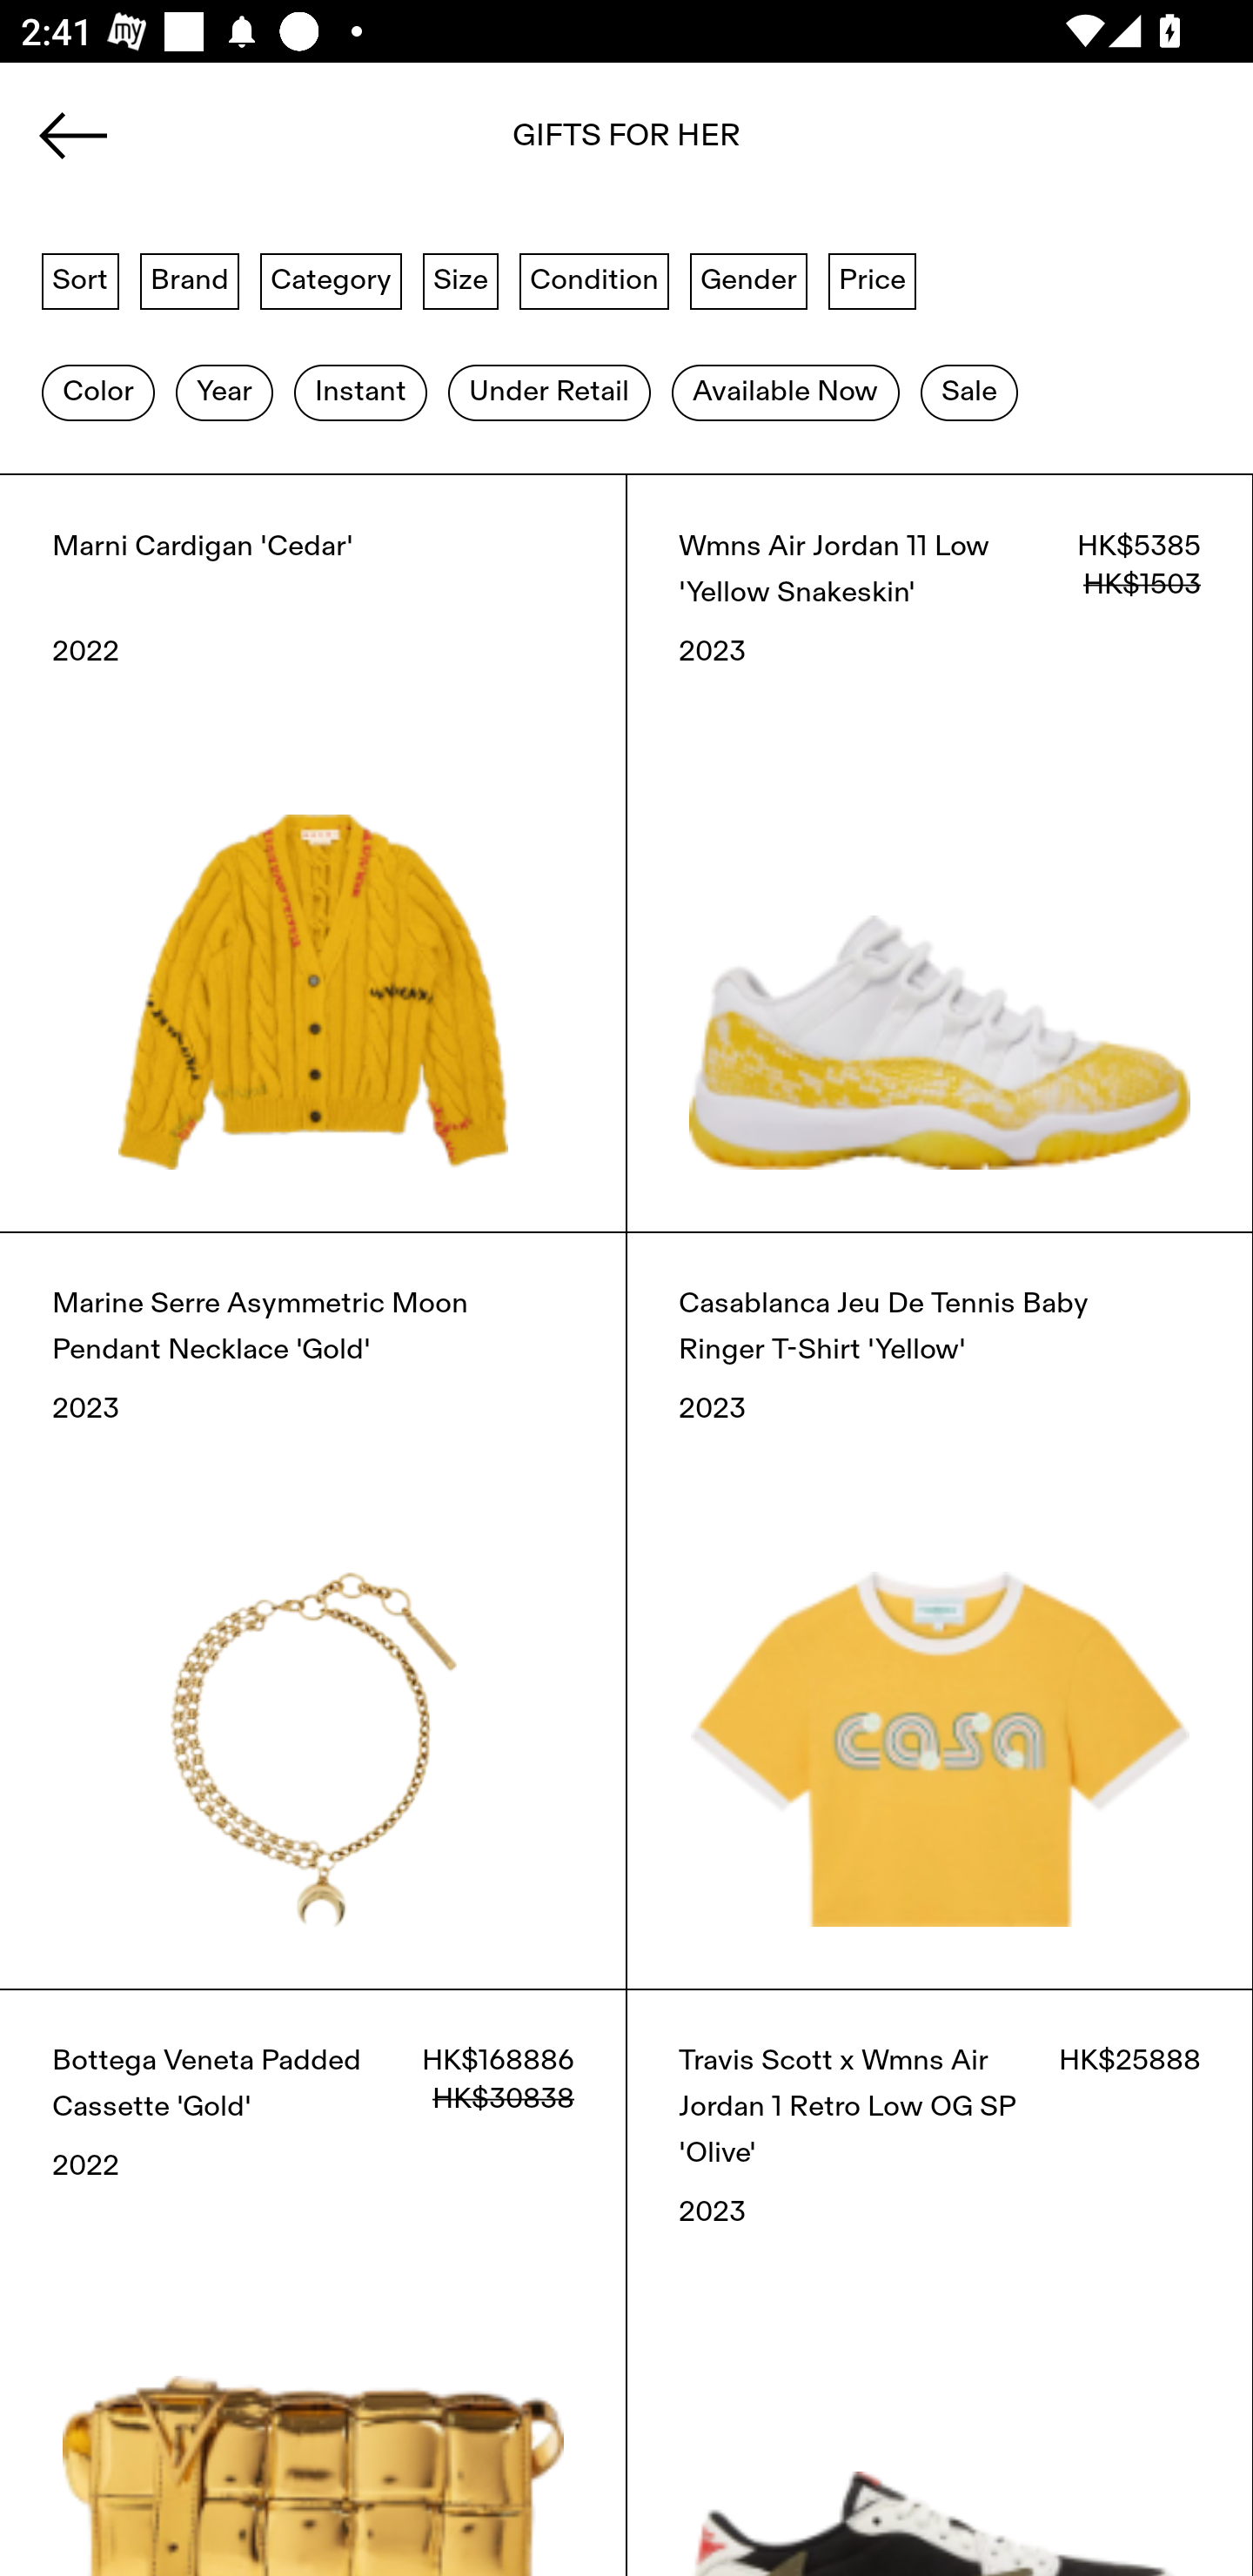 This screenshot has width=1253, height=2576. Describe the element at coordinates (313, 852) in the screenshot. I see `Marni Cardigan 'Cedar' 2022` at that location.